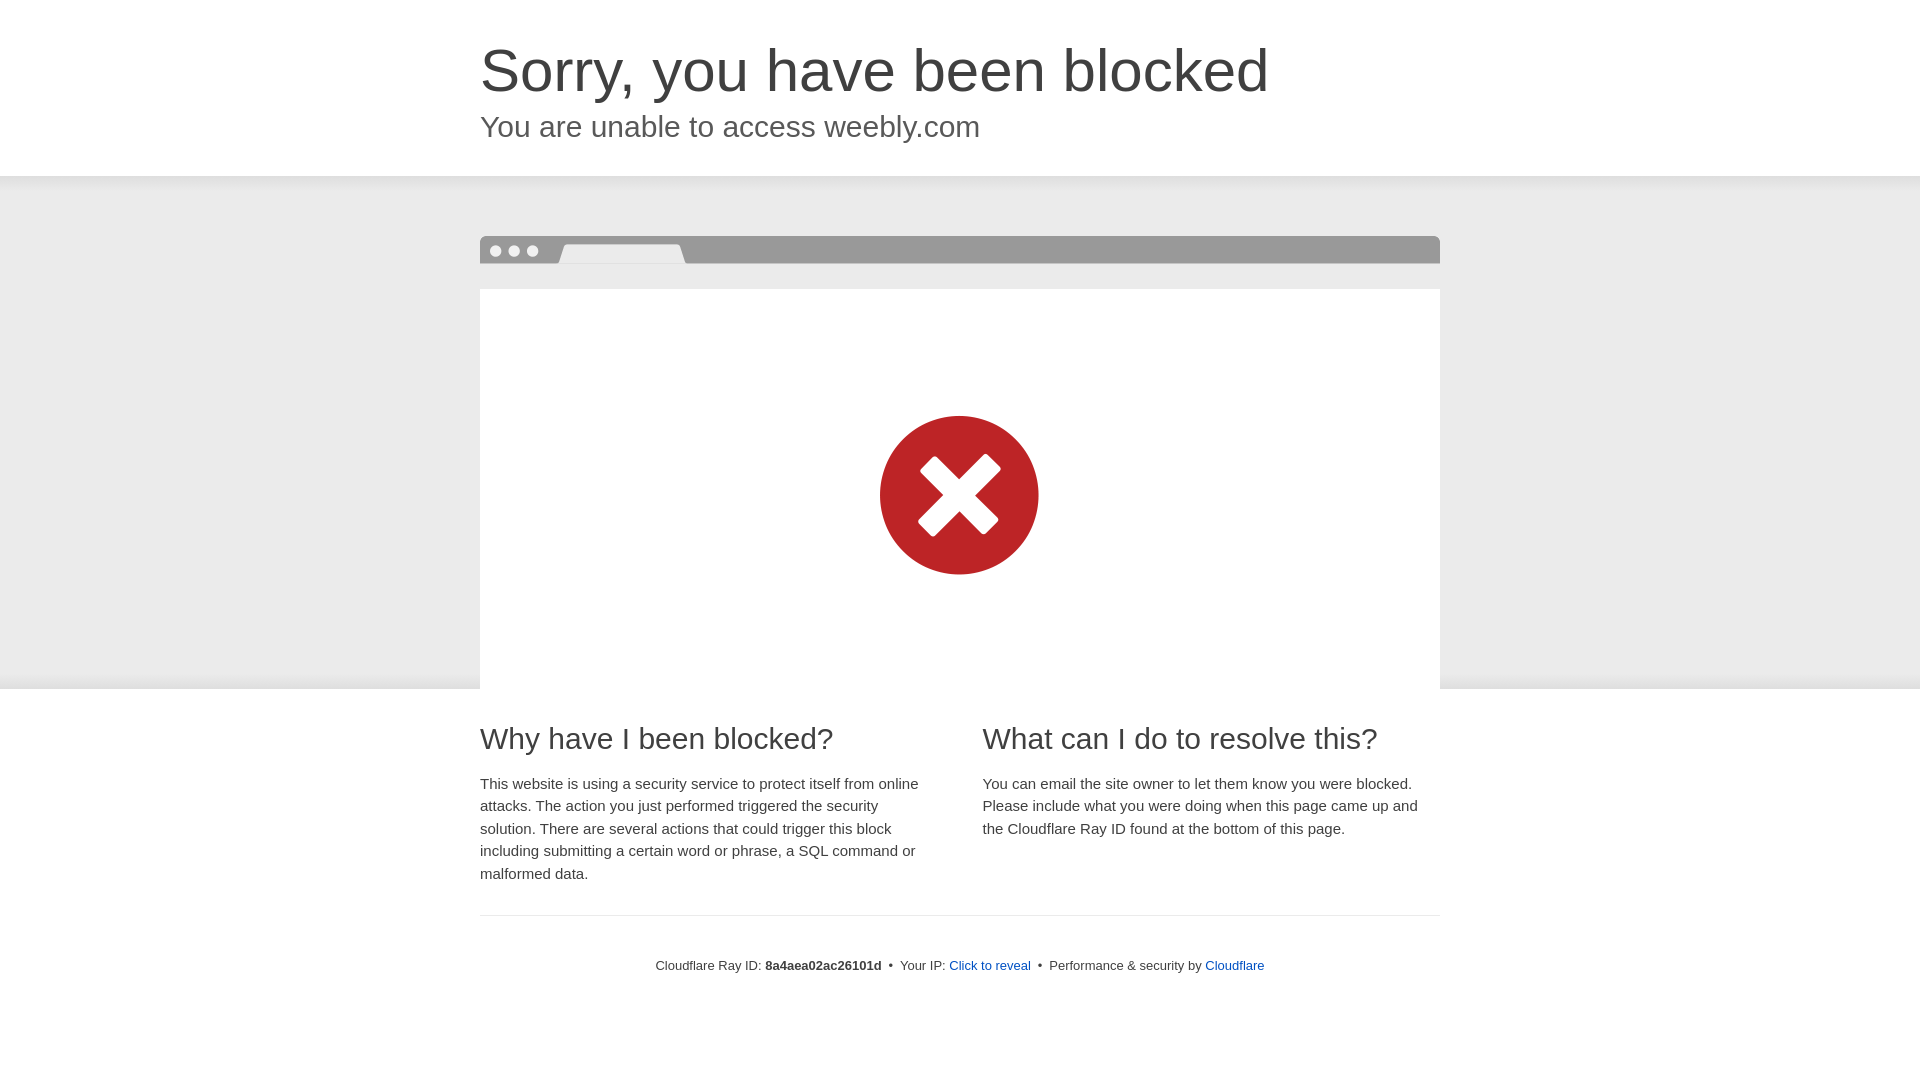 This screenshot has width=1920, height=1080. What do you see at coordinates (990, 966) in the screenshot?
I see `Click to reveal` at bounding box center [990, 966].